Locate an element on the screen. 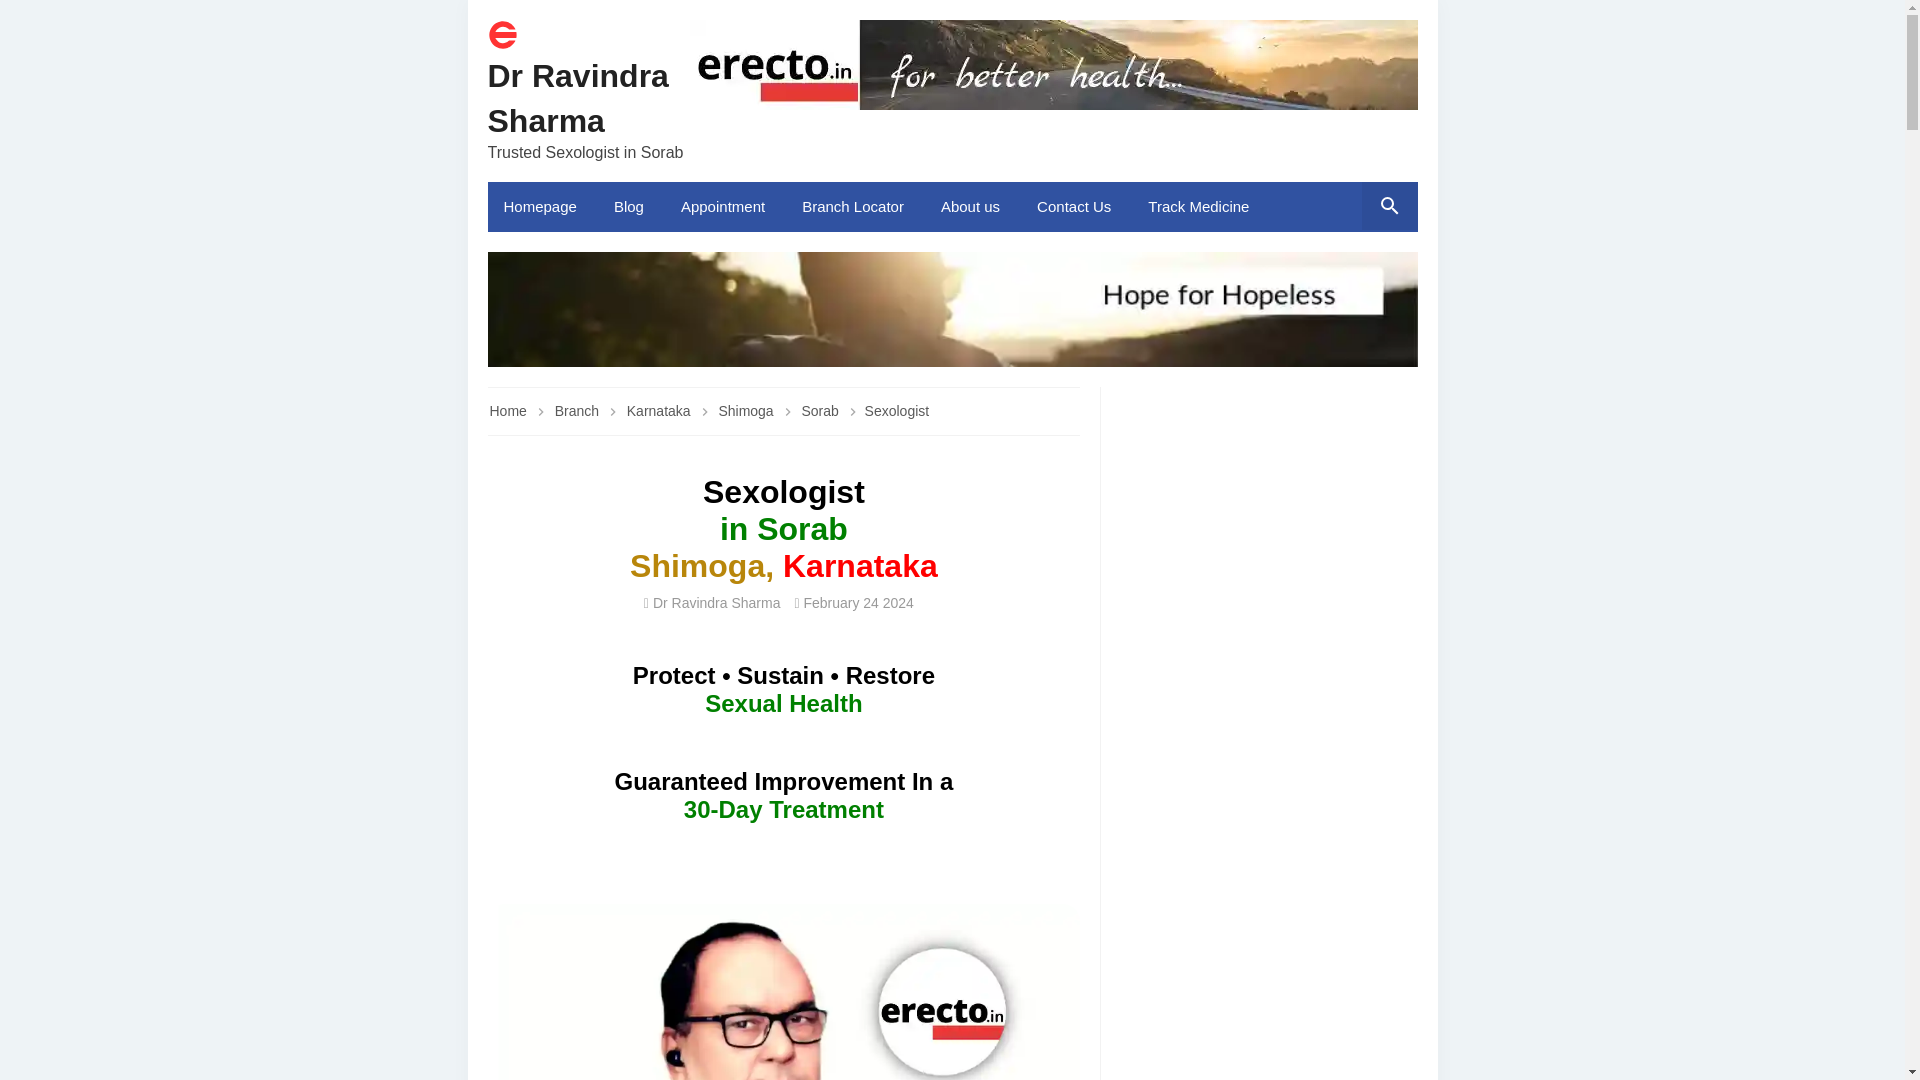  Appointment is located at coordinates (724, 207).